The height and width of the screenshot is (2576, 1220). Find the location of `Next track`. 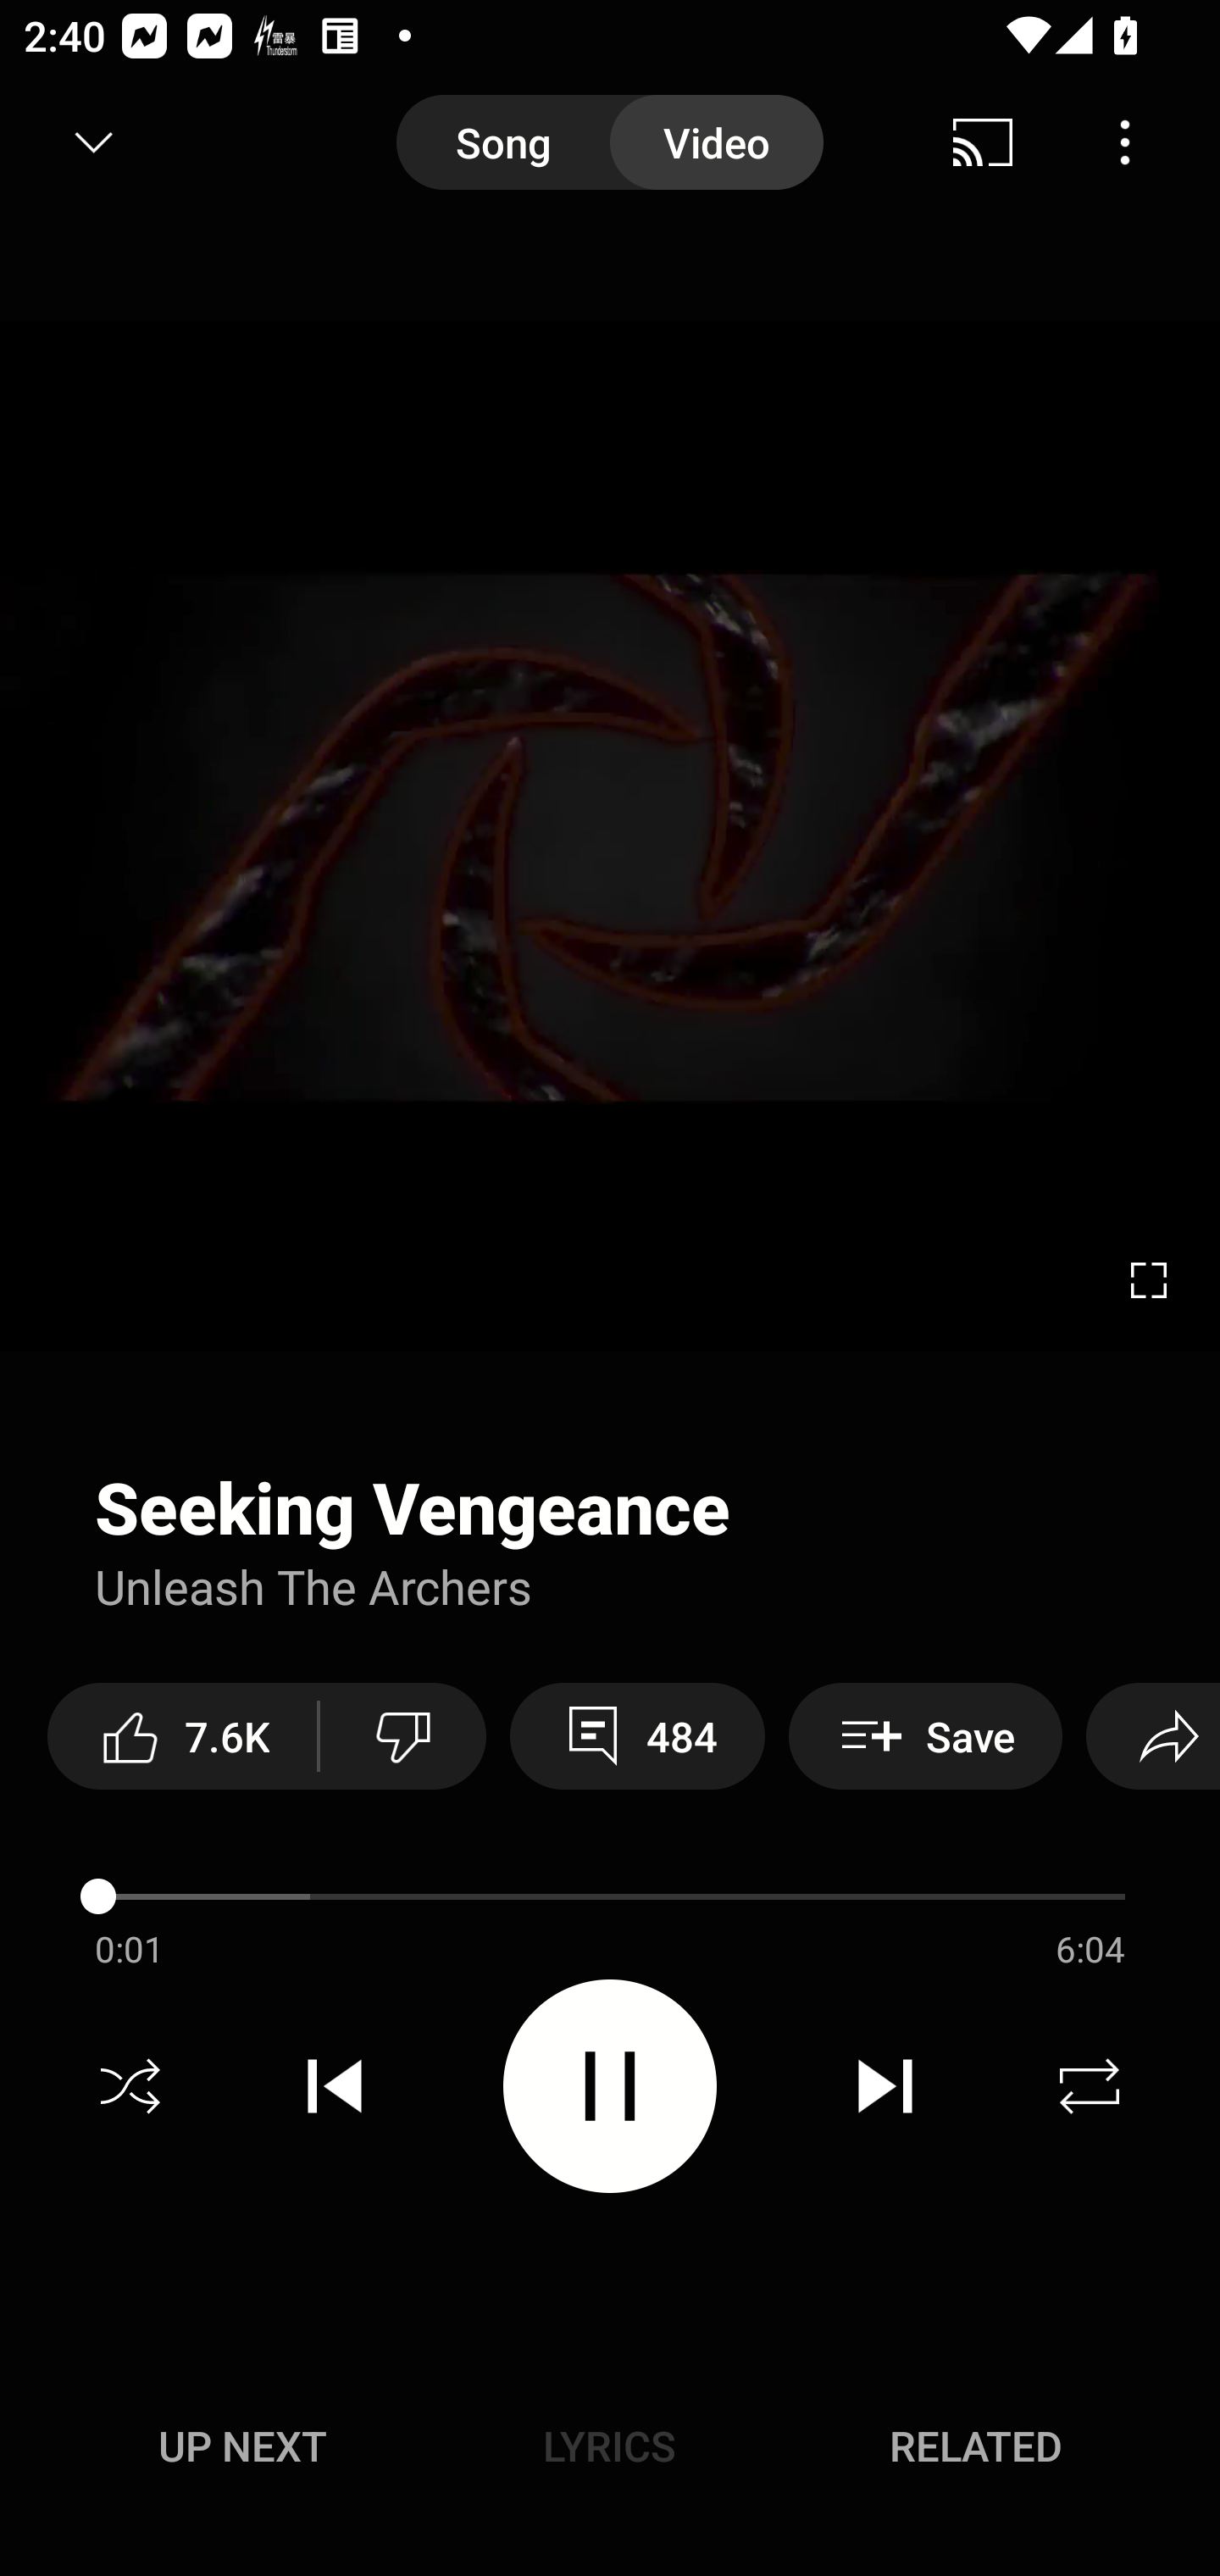

Next track is located at coordinates (884, 2086).